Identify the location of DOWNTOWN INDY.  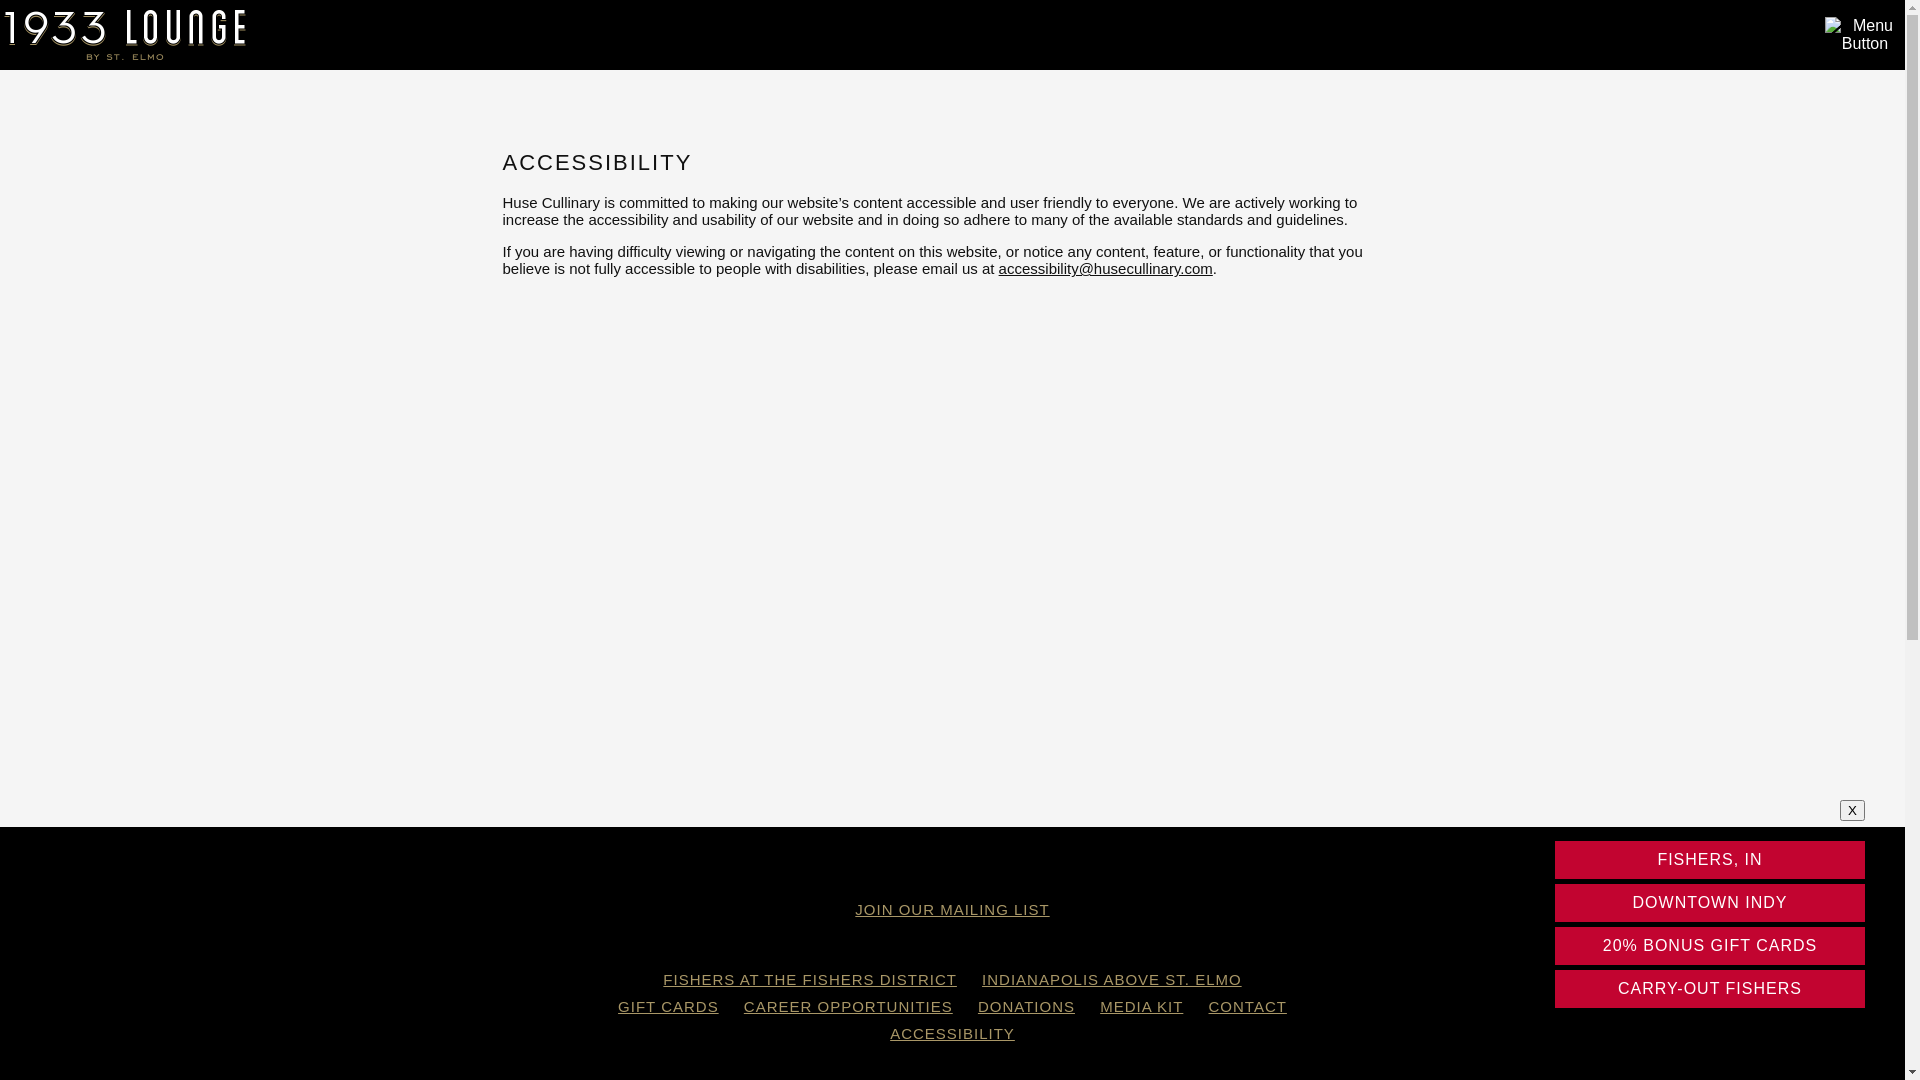
(1710, 903).